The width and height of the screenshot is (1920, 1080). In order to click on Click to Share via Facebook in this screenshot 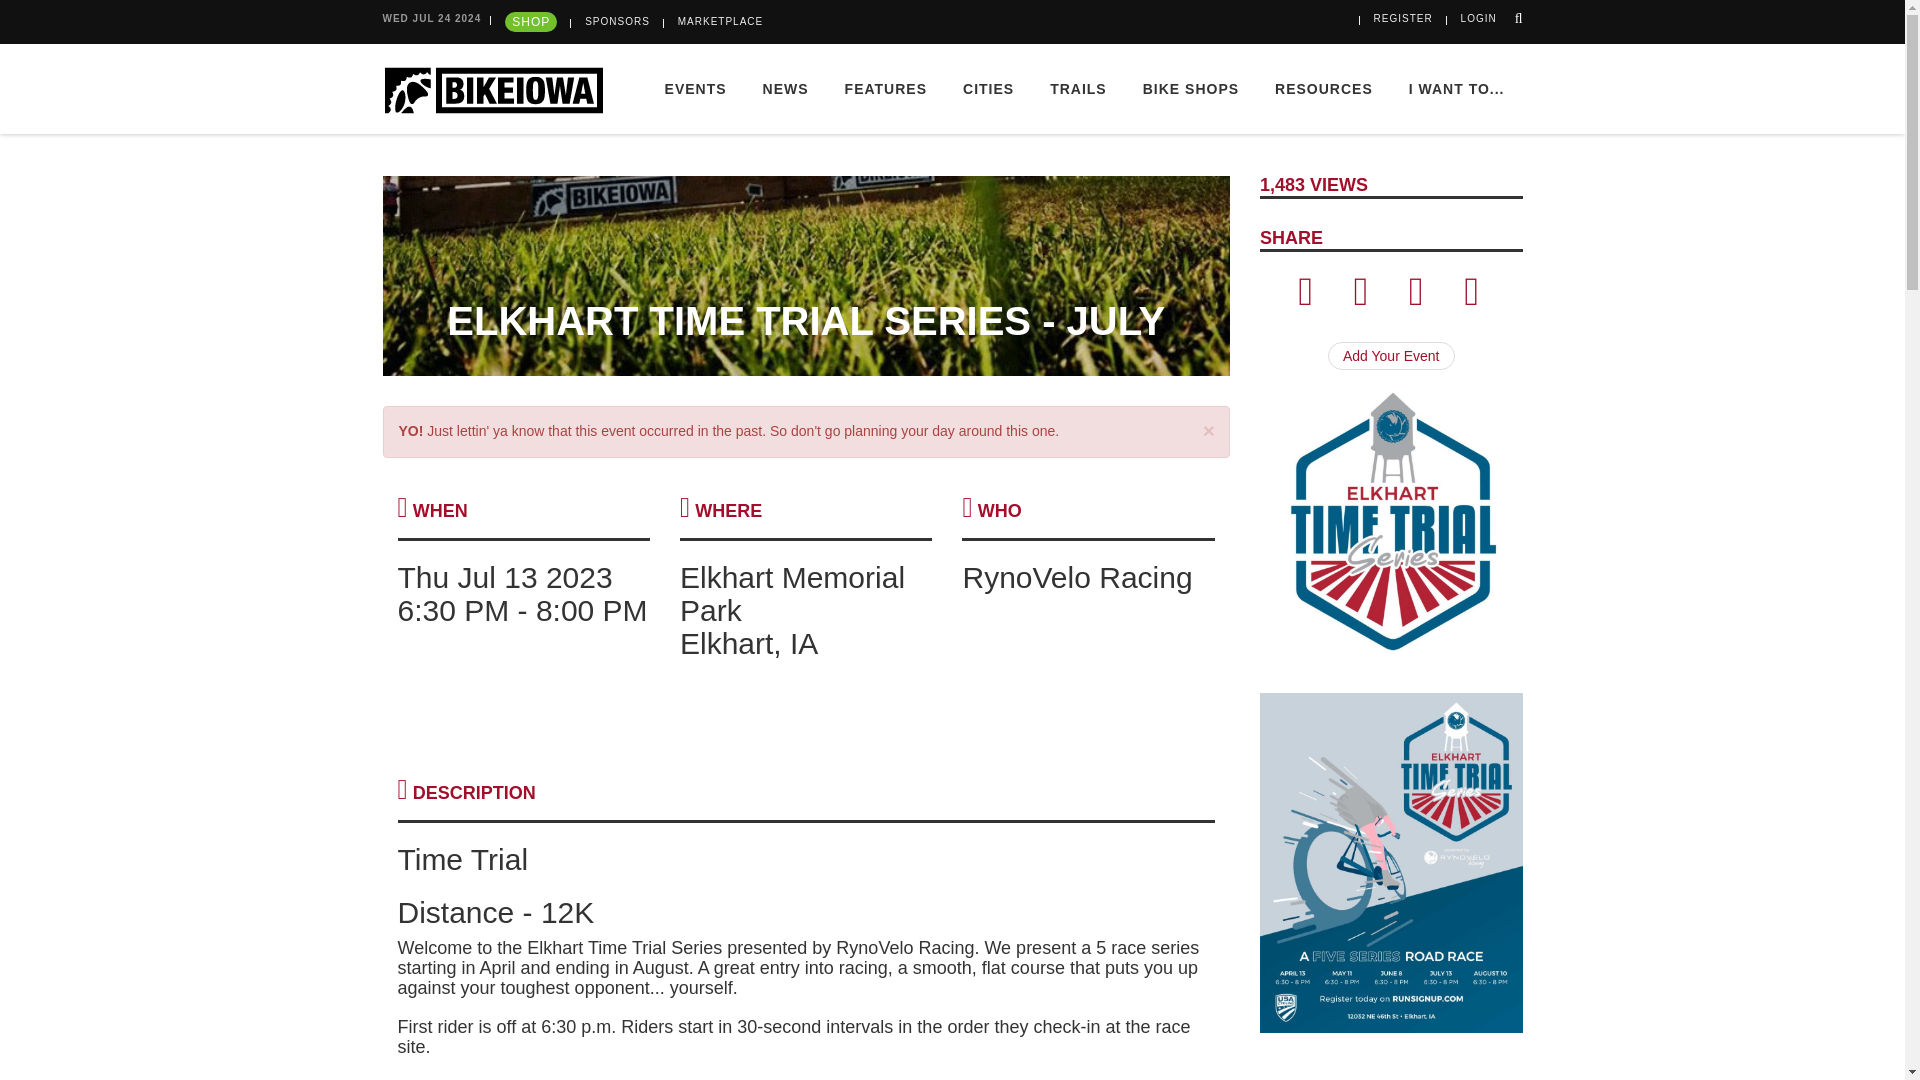, I will do `click(1305, 299)`.